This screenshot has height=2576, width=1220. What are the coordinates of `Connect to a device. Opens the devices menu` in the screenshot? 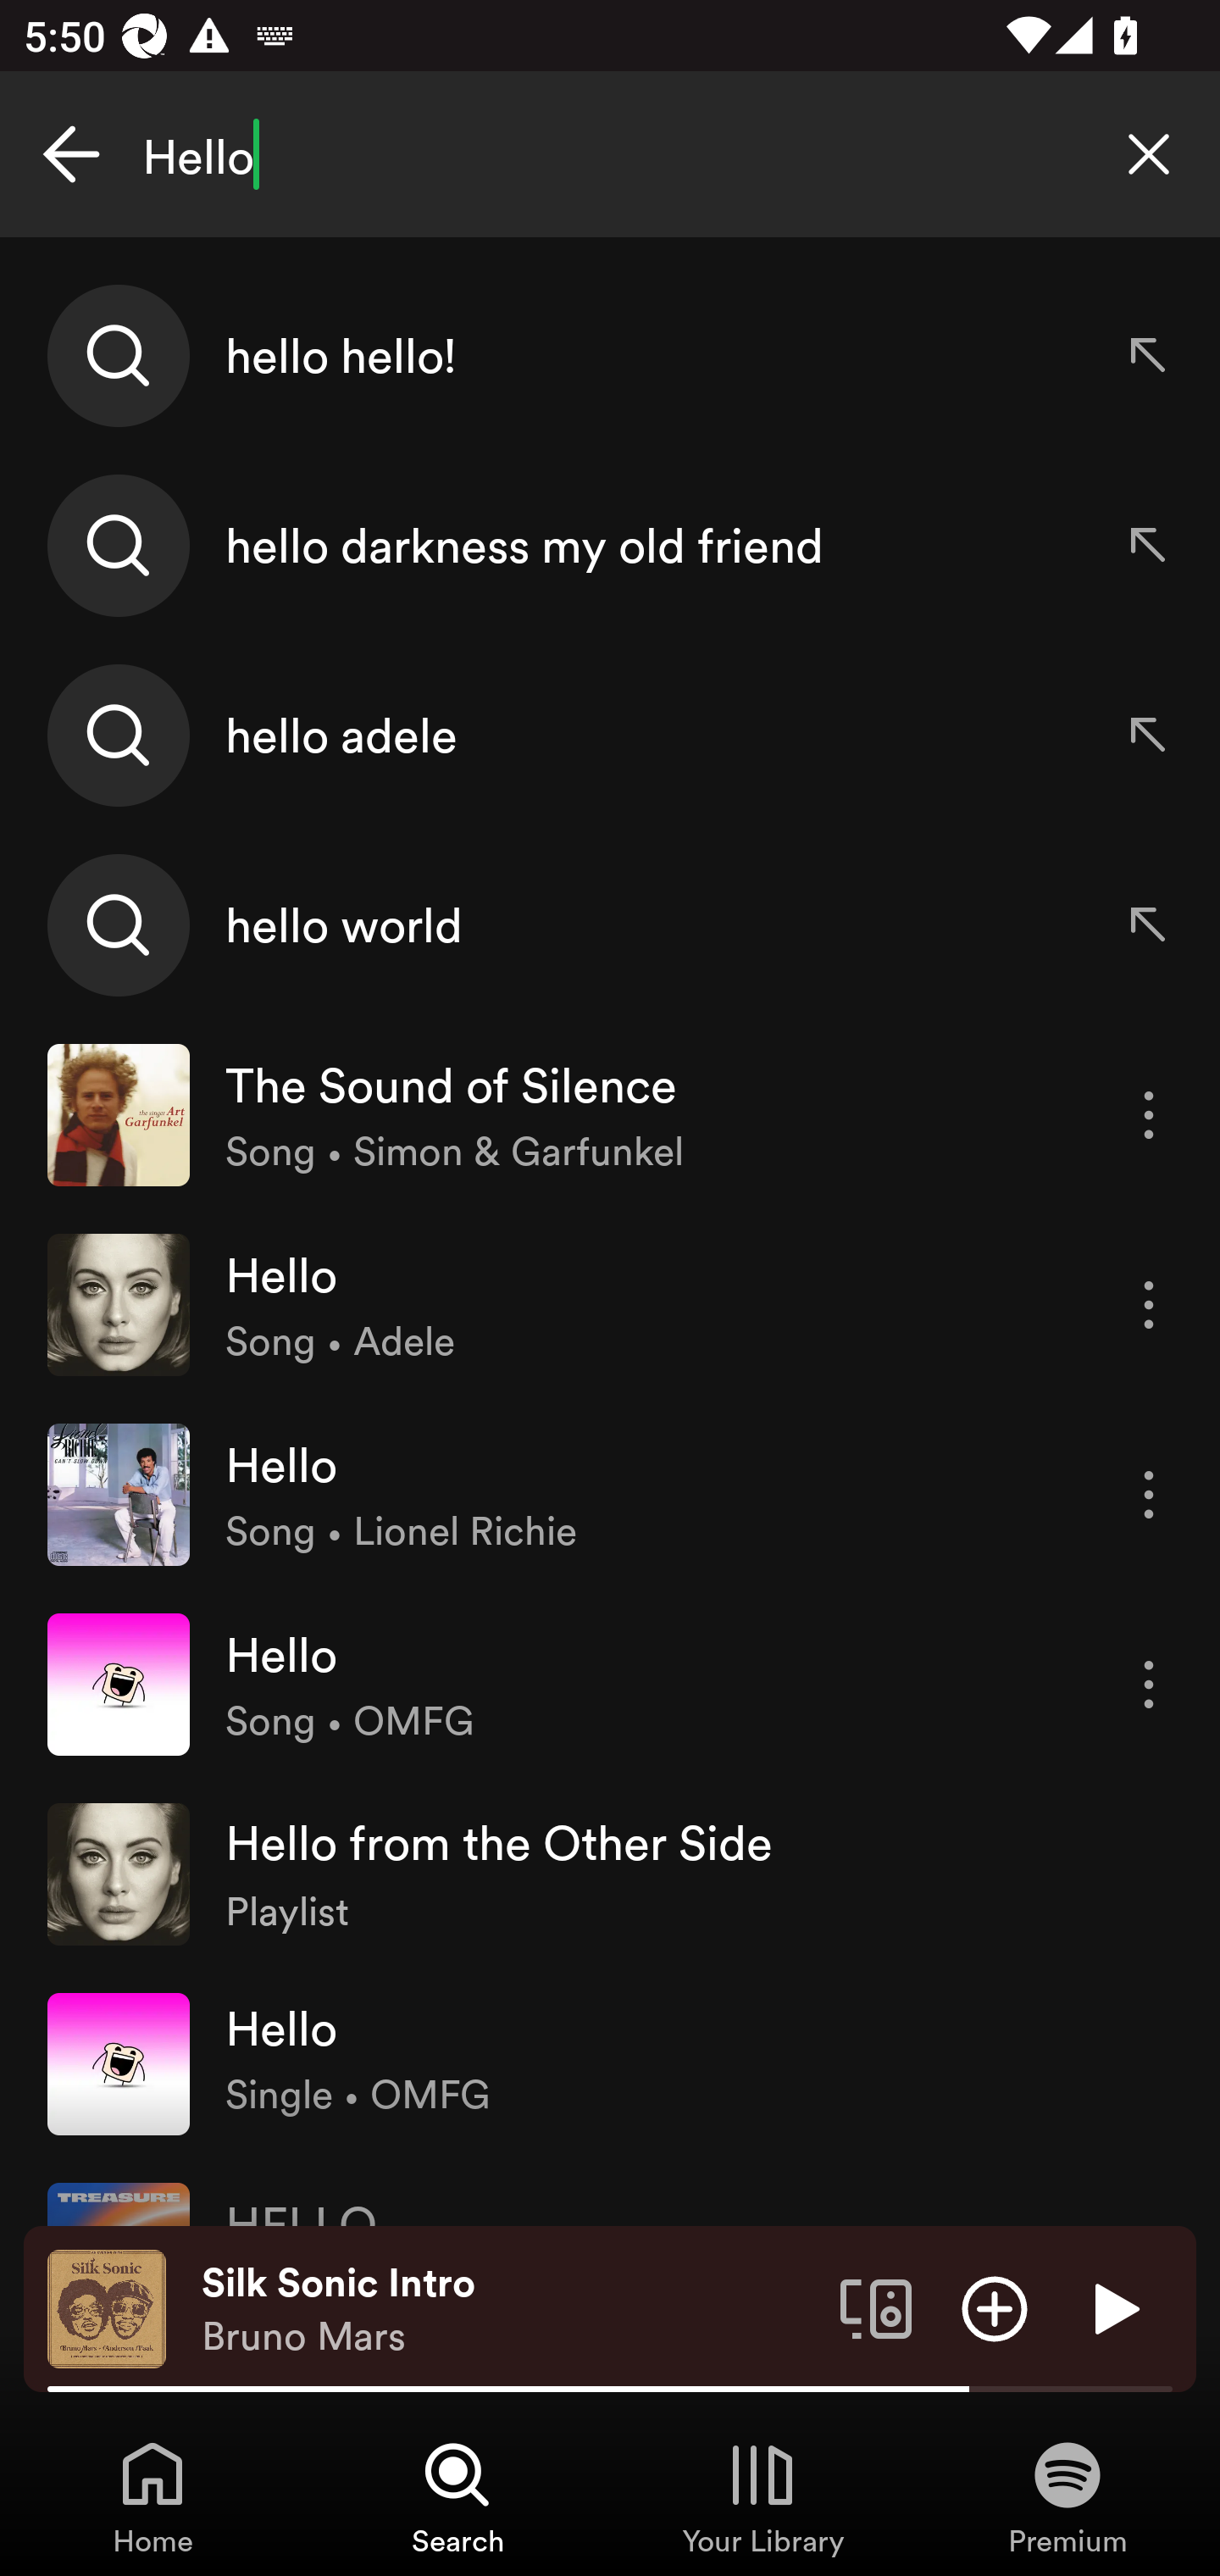 It's located at (876, 2307).